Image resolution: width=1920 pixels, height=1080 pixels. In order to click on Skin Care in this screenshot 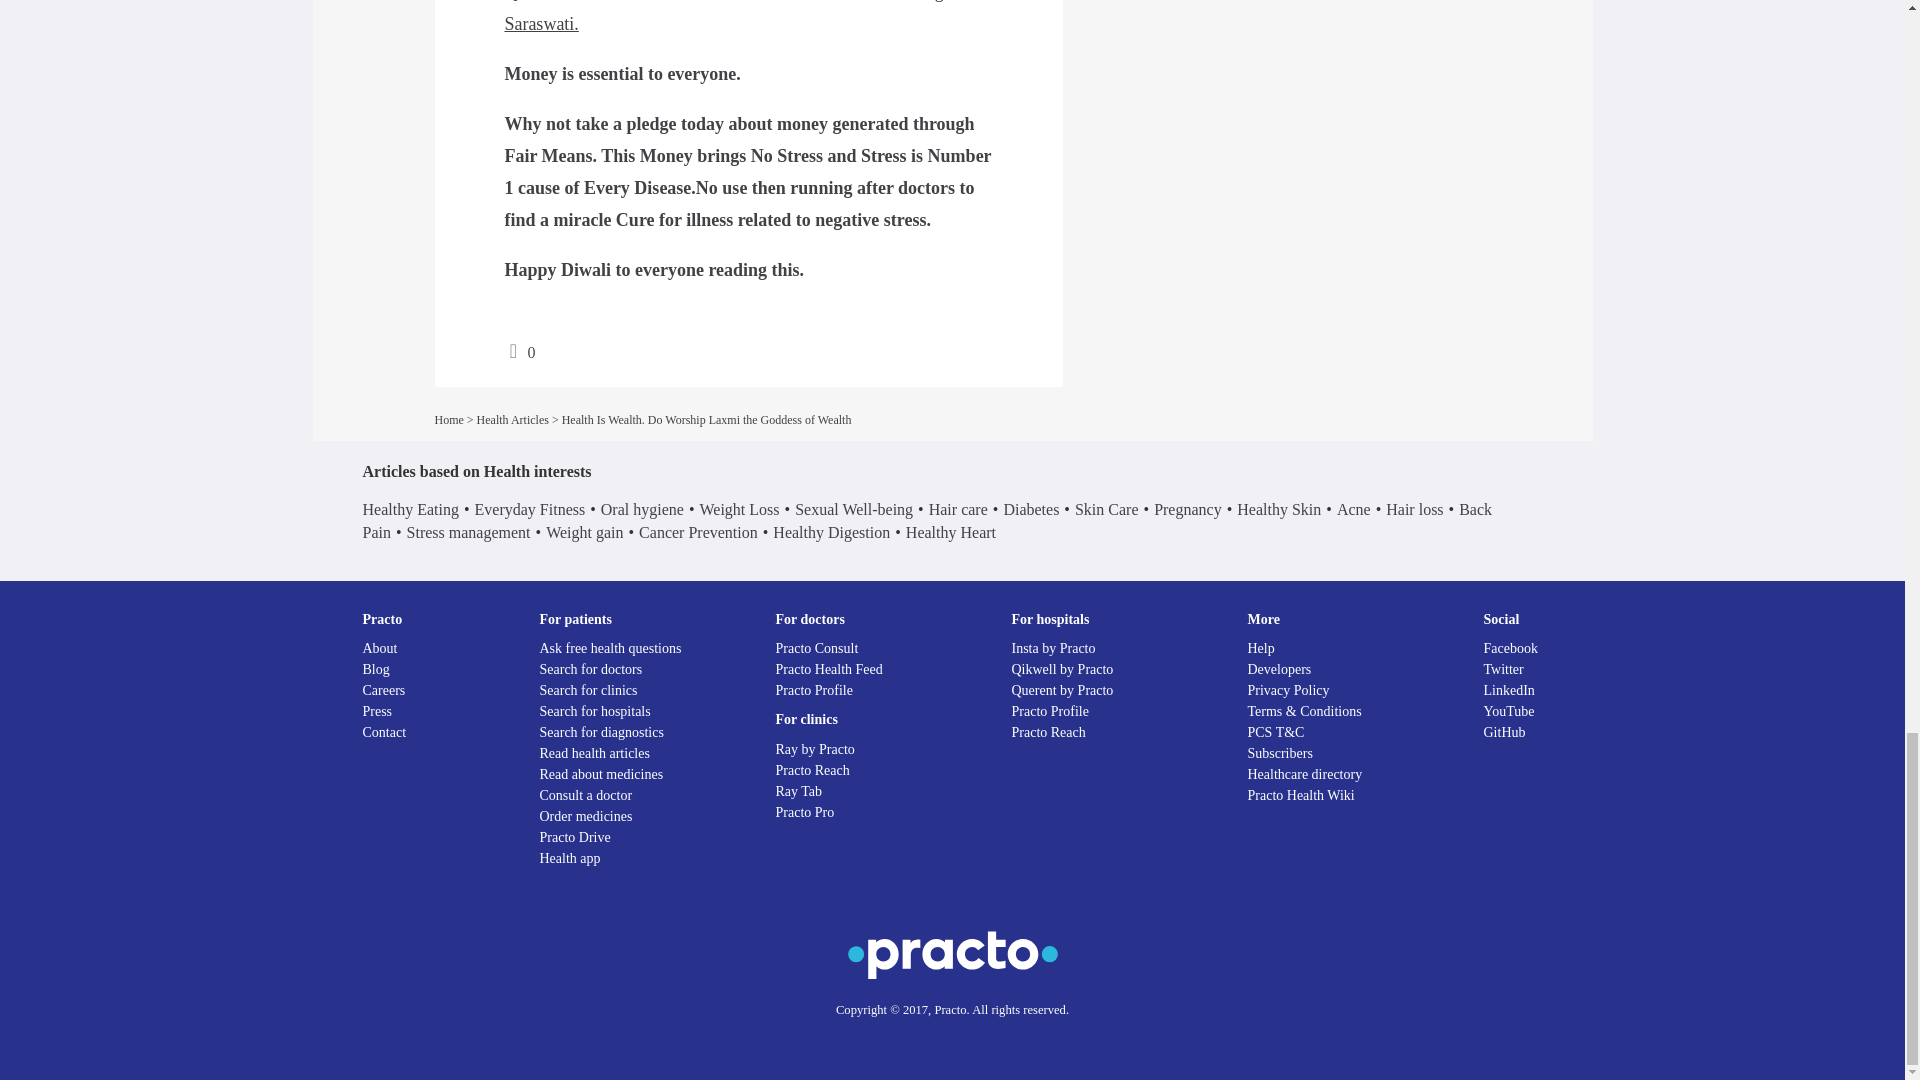, I will do `click(1106, 510)`.